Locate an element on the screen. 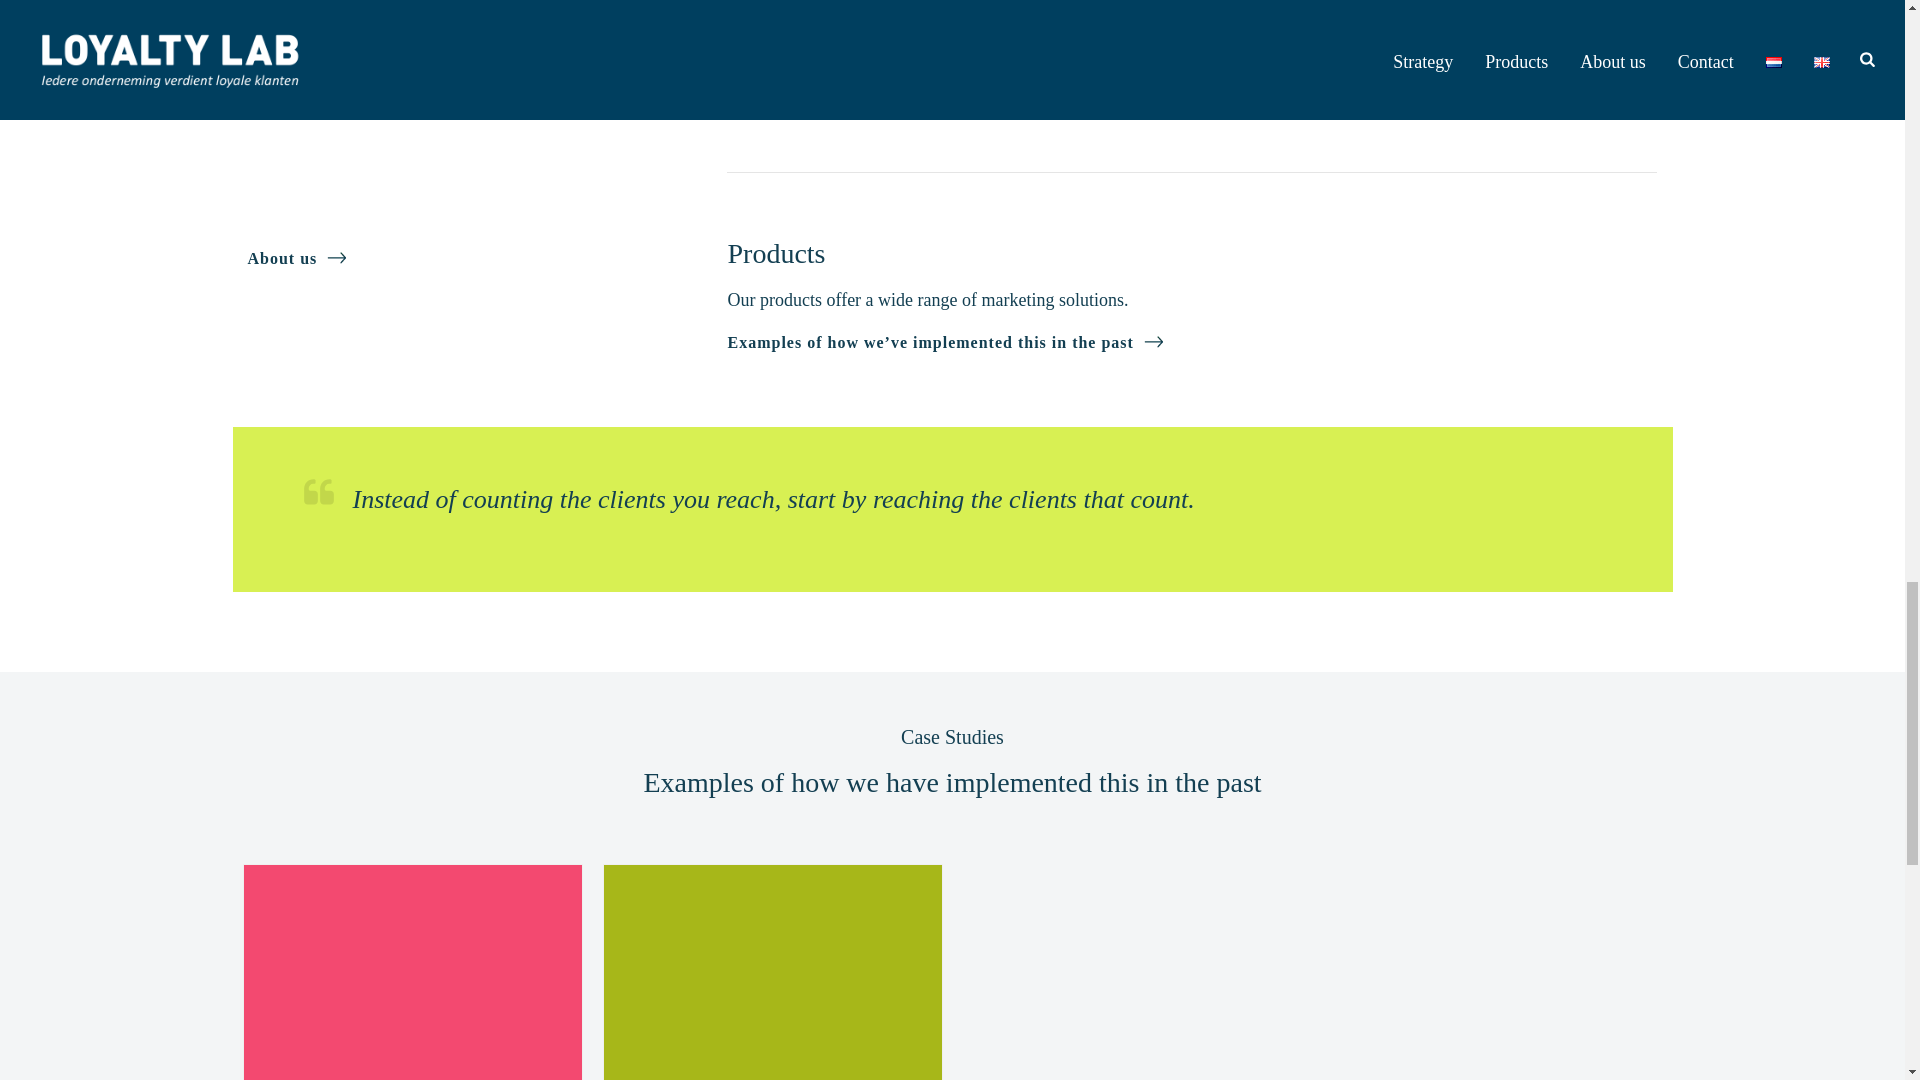 The width and height of the screenshot is (1920, 1080). Volvo is located at coordinates (773, 972).